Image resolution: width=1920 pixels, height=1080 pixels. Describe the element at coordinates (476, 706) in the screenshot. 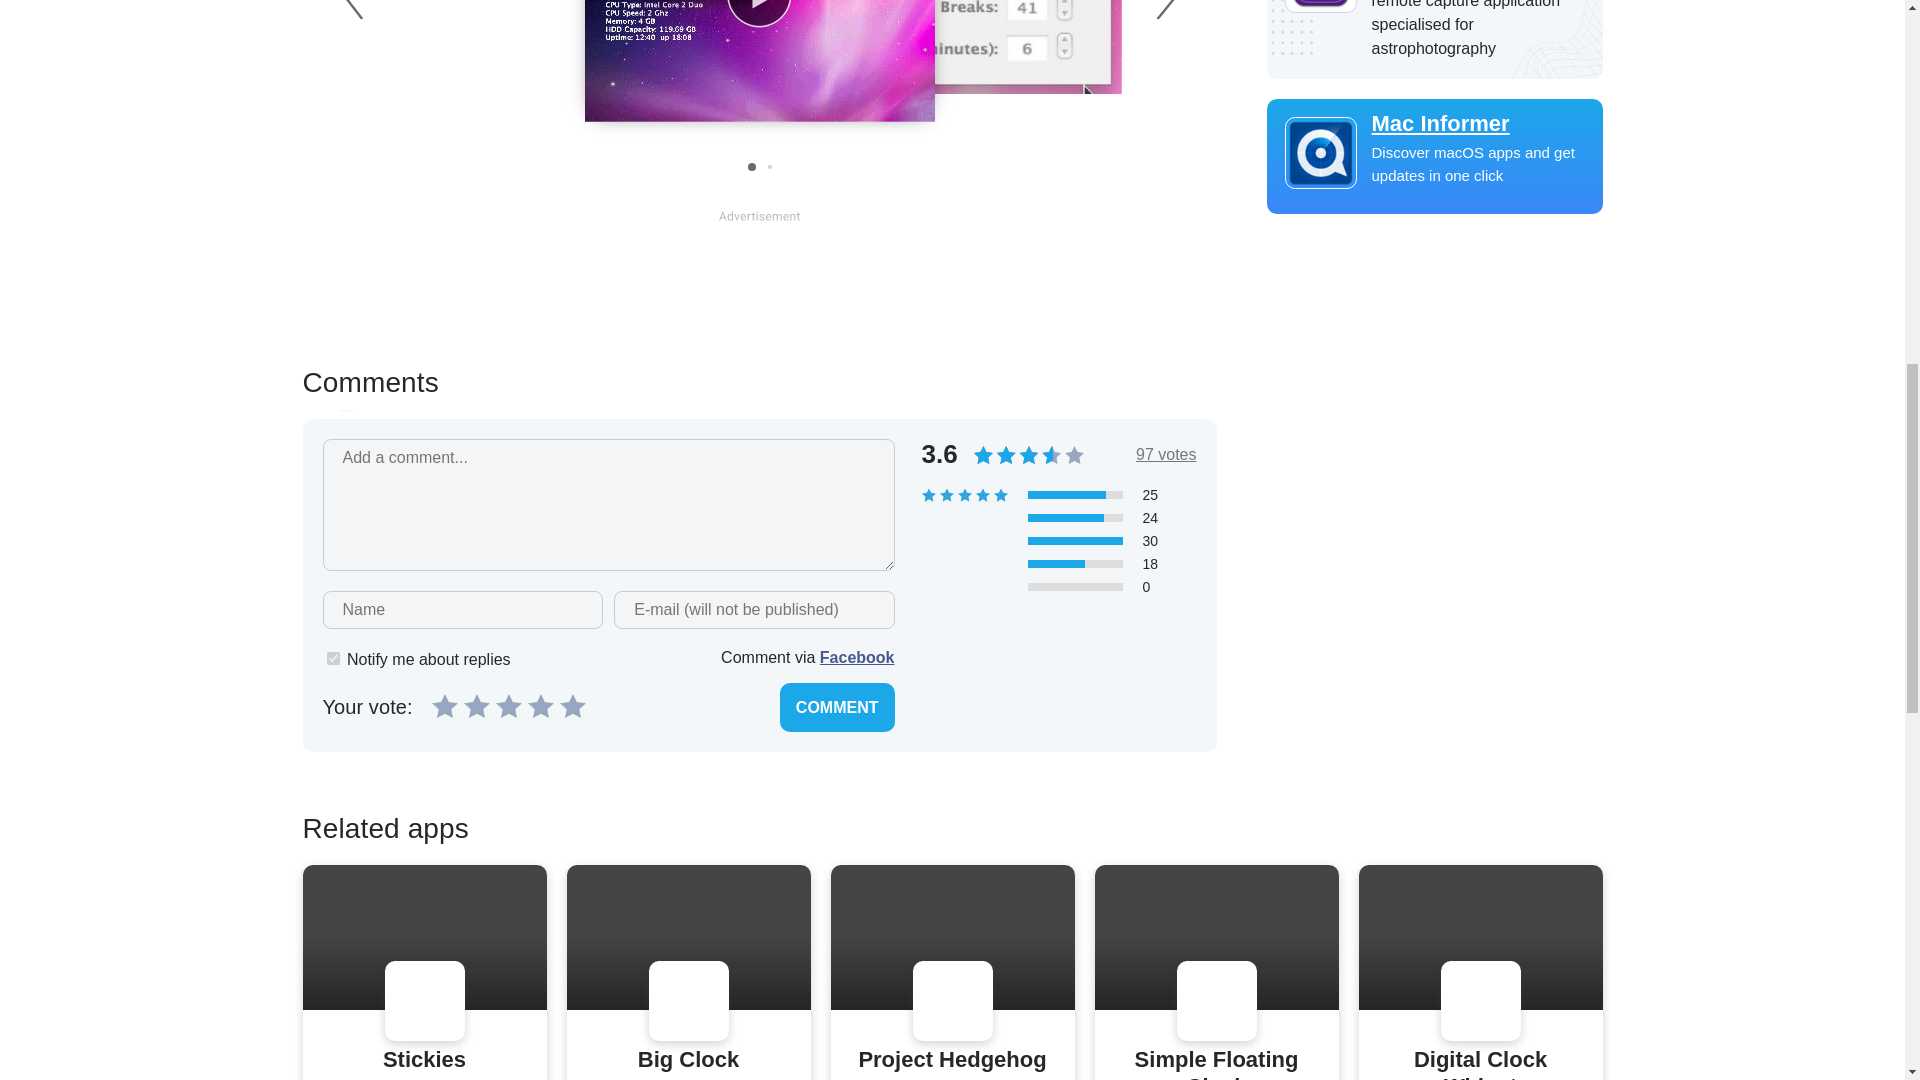

I see `2` at that location.